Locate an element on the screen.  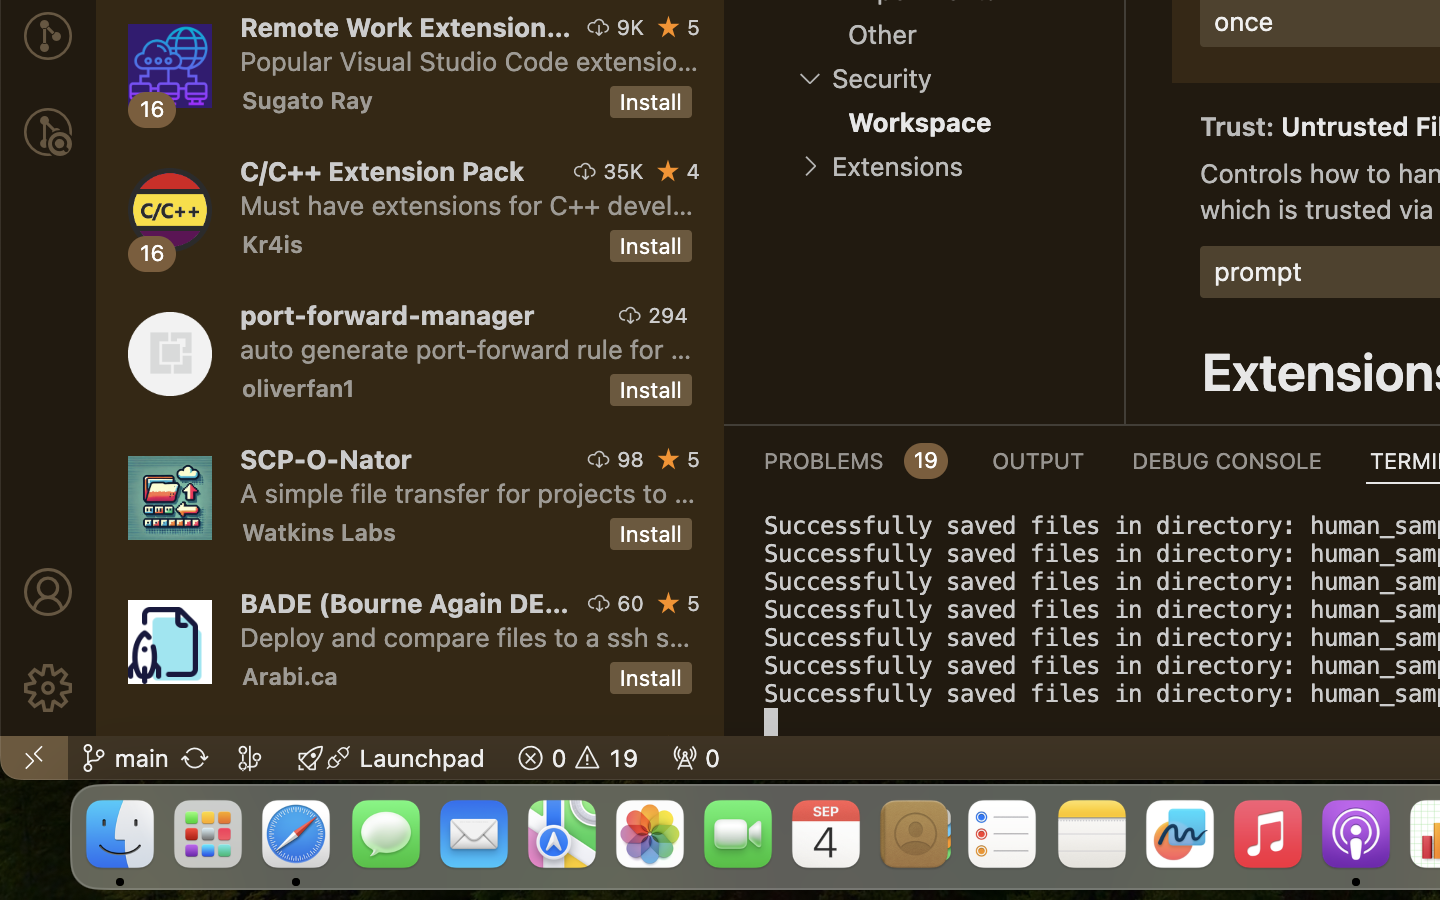
auto generate port-forward rule for your vscode ssh connection. is located at coordinates (466, 349).